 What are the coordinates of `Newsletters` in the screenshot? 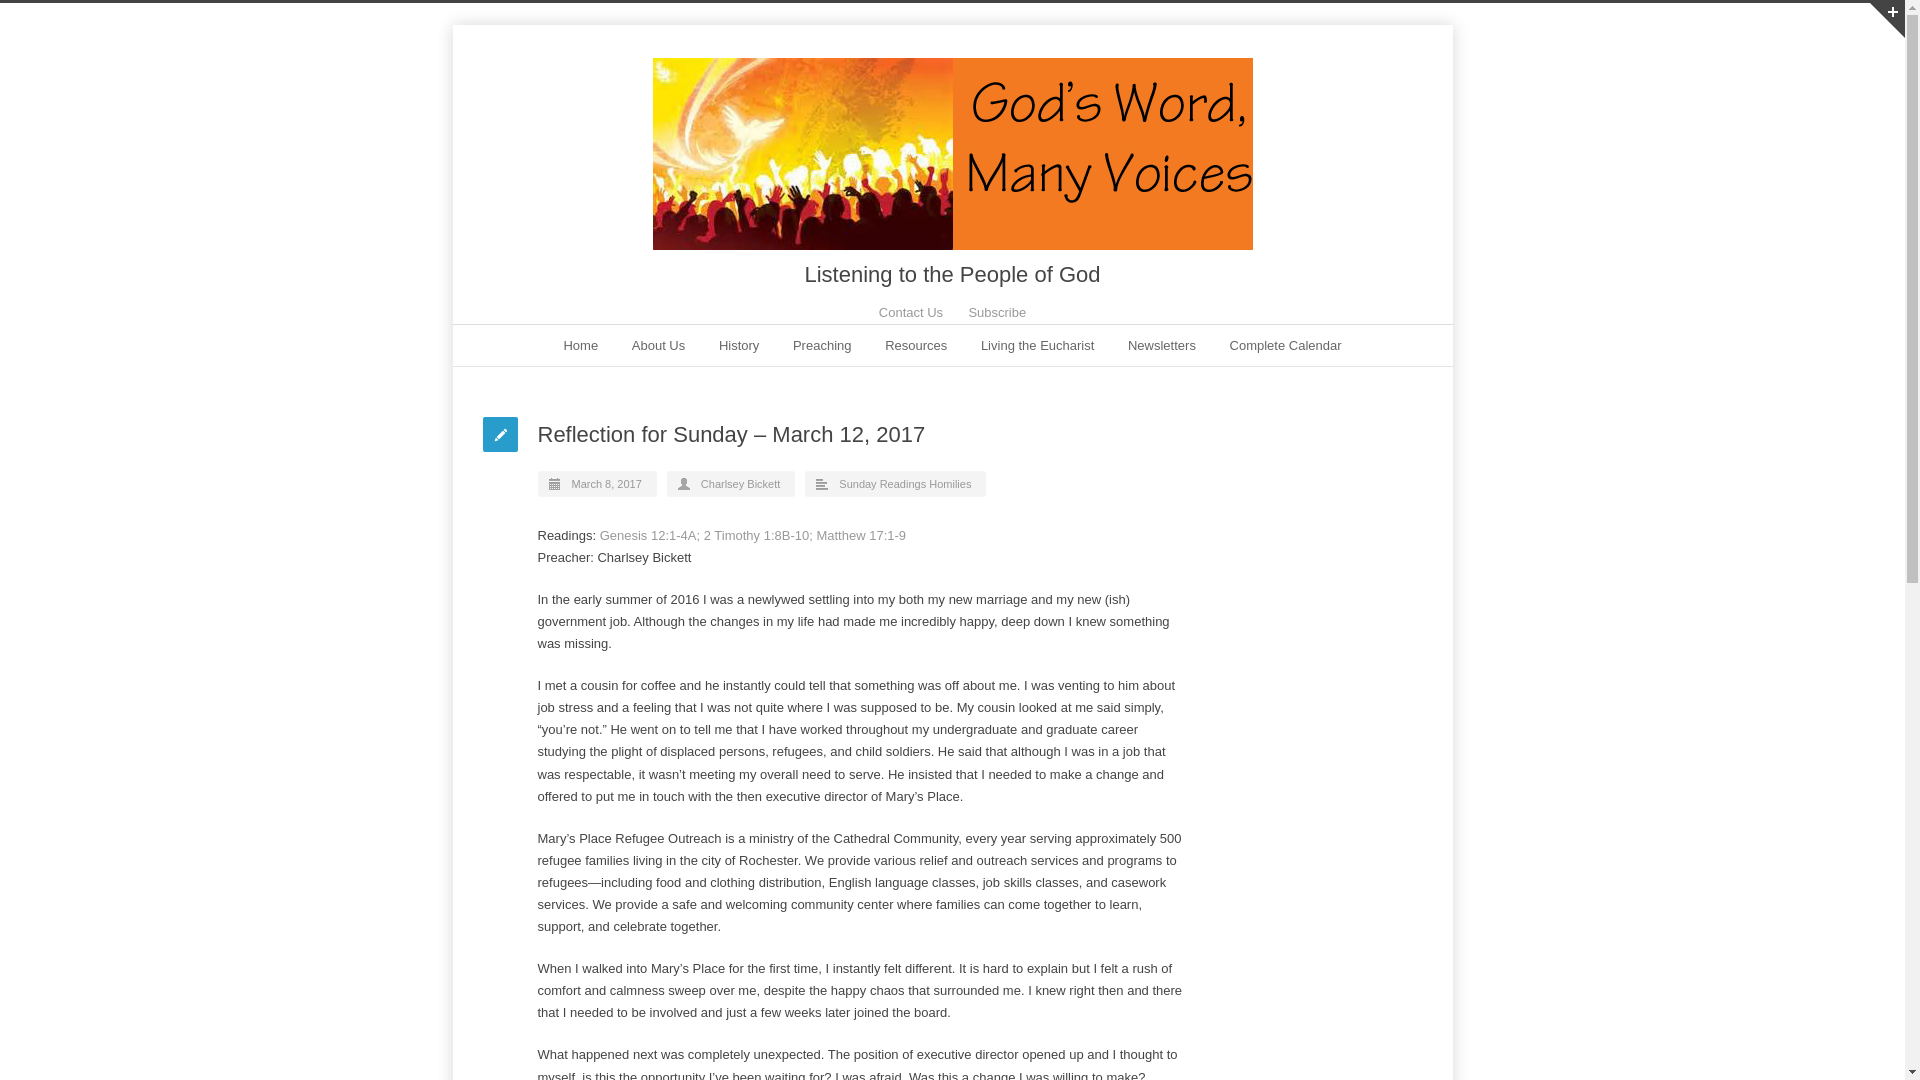 It's located at (1162, 346).